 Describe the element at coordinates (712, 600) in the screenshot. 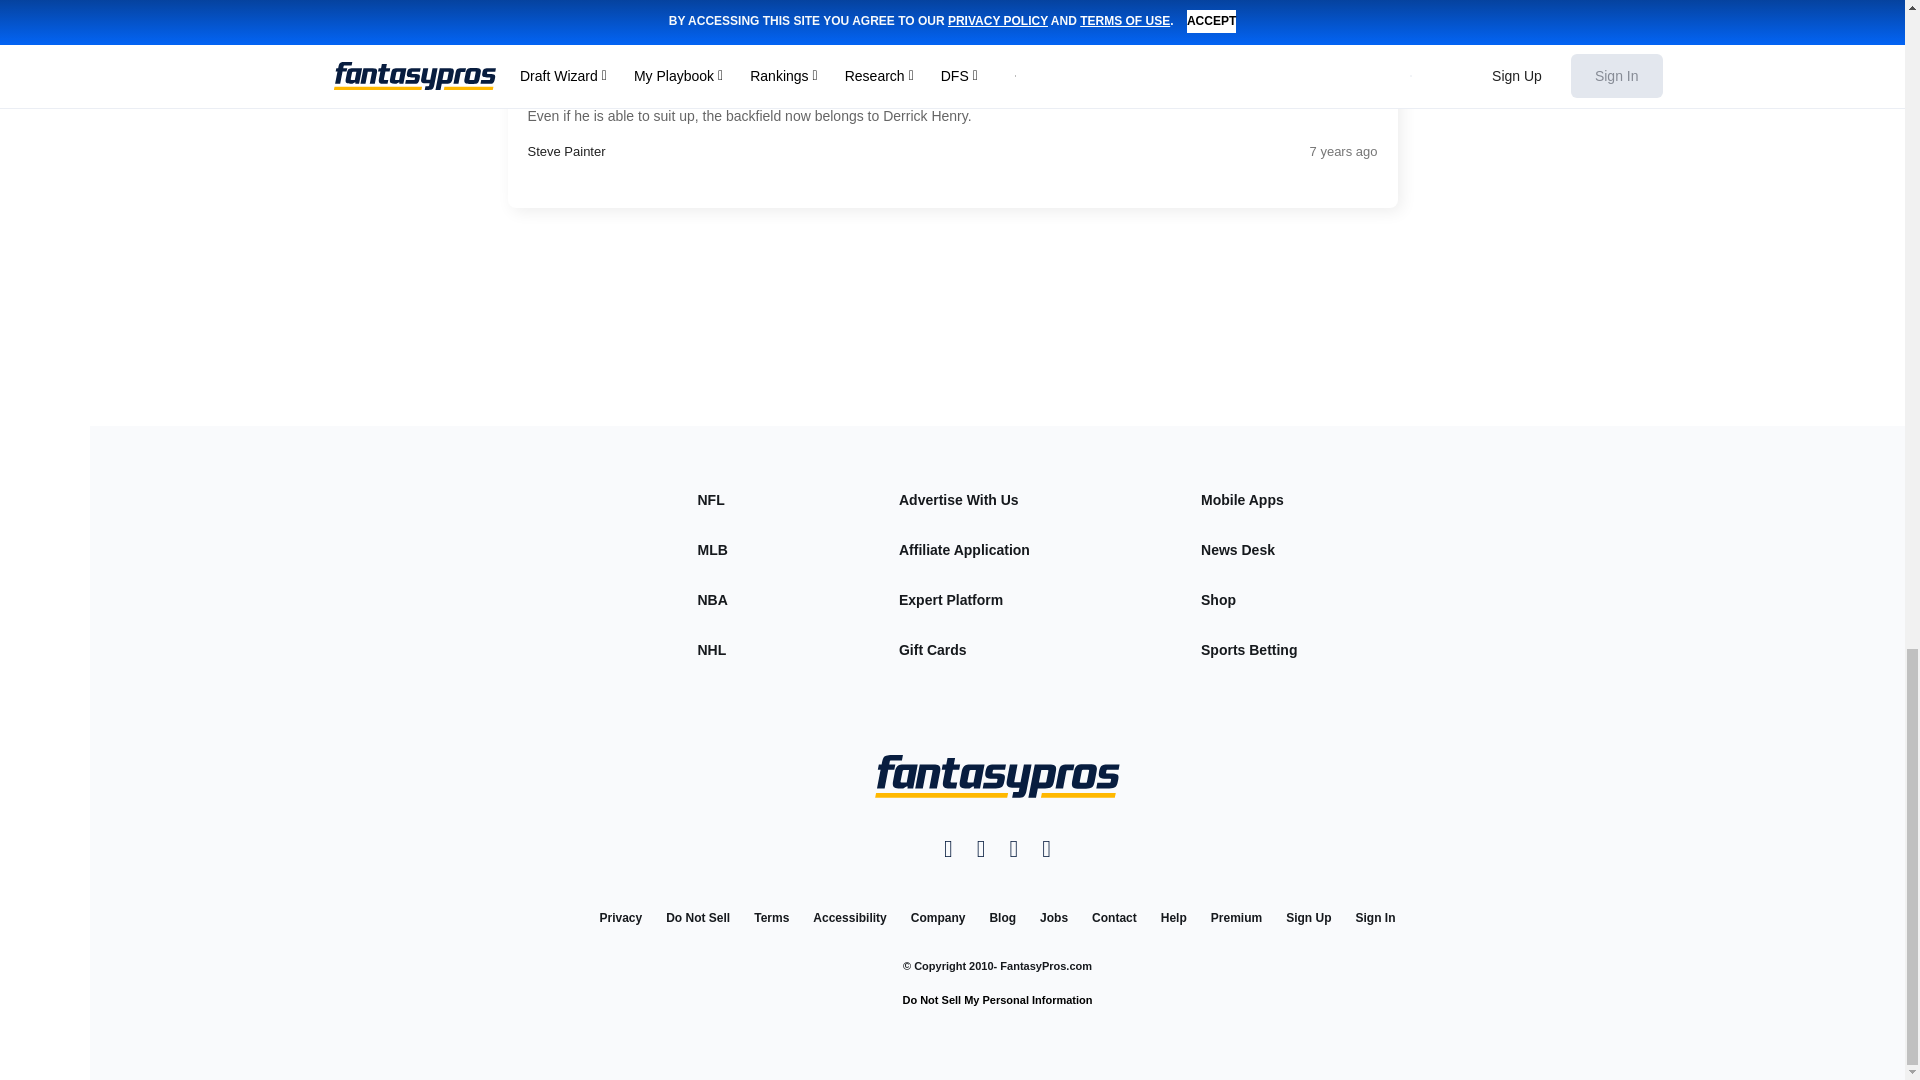

I see `NBA` at that location.